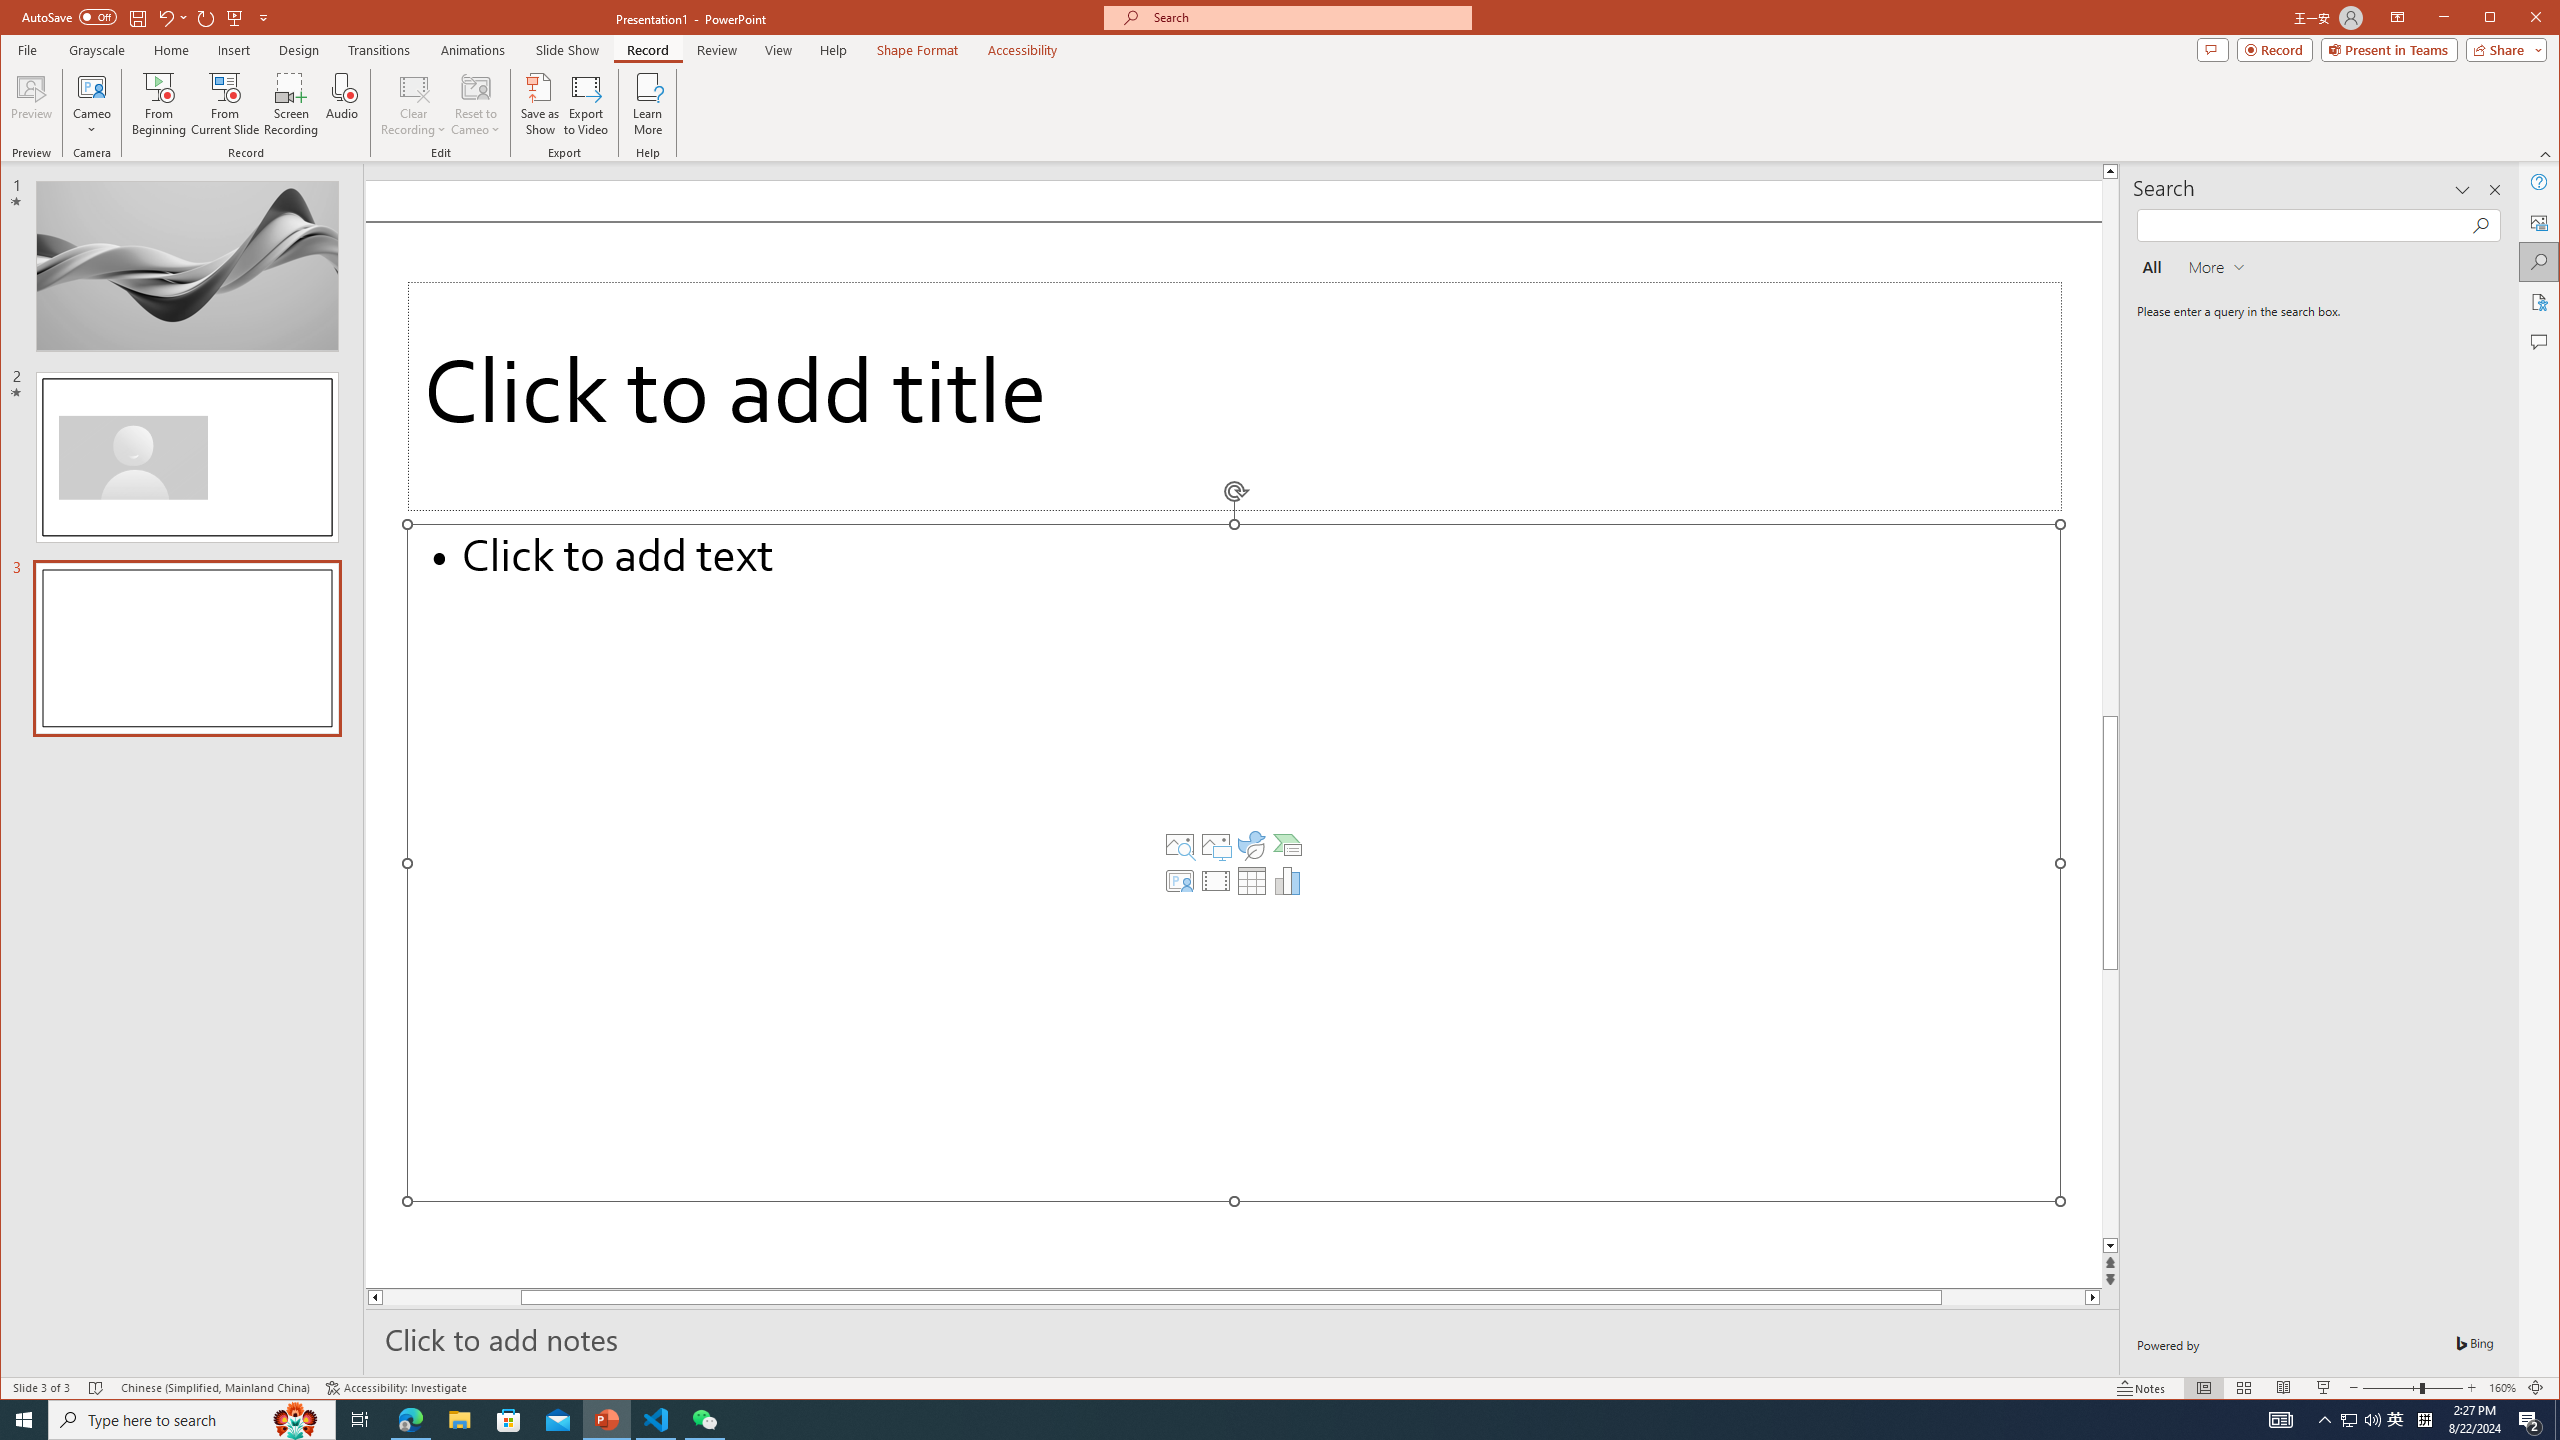  What do you see at coordinates (2540, 342) in the screenshot?
I see `Comments` at bounding box center [2540, 342].